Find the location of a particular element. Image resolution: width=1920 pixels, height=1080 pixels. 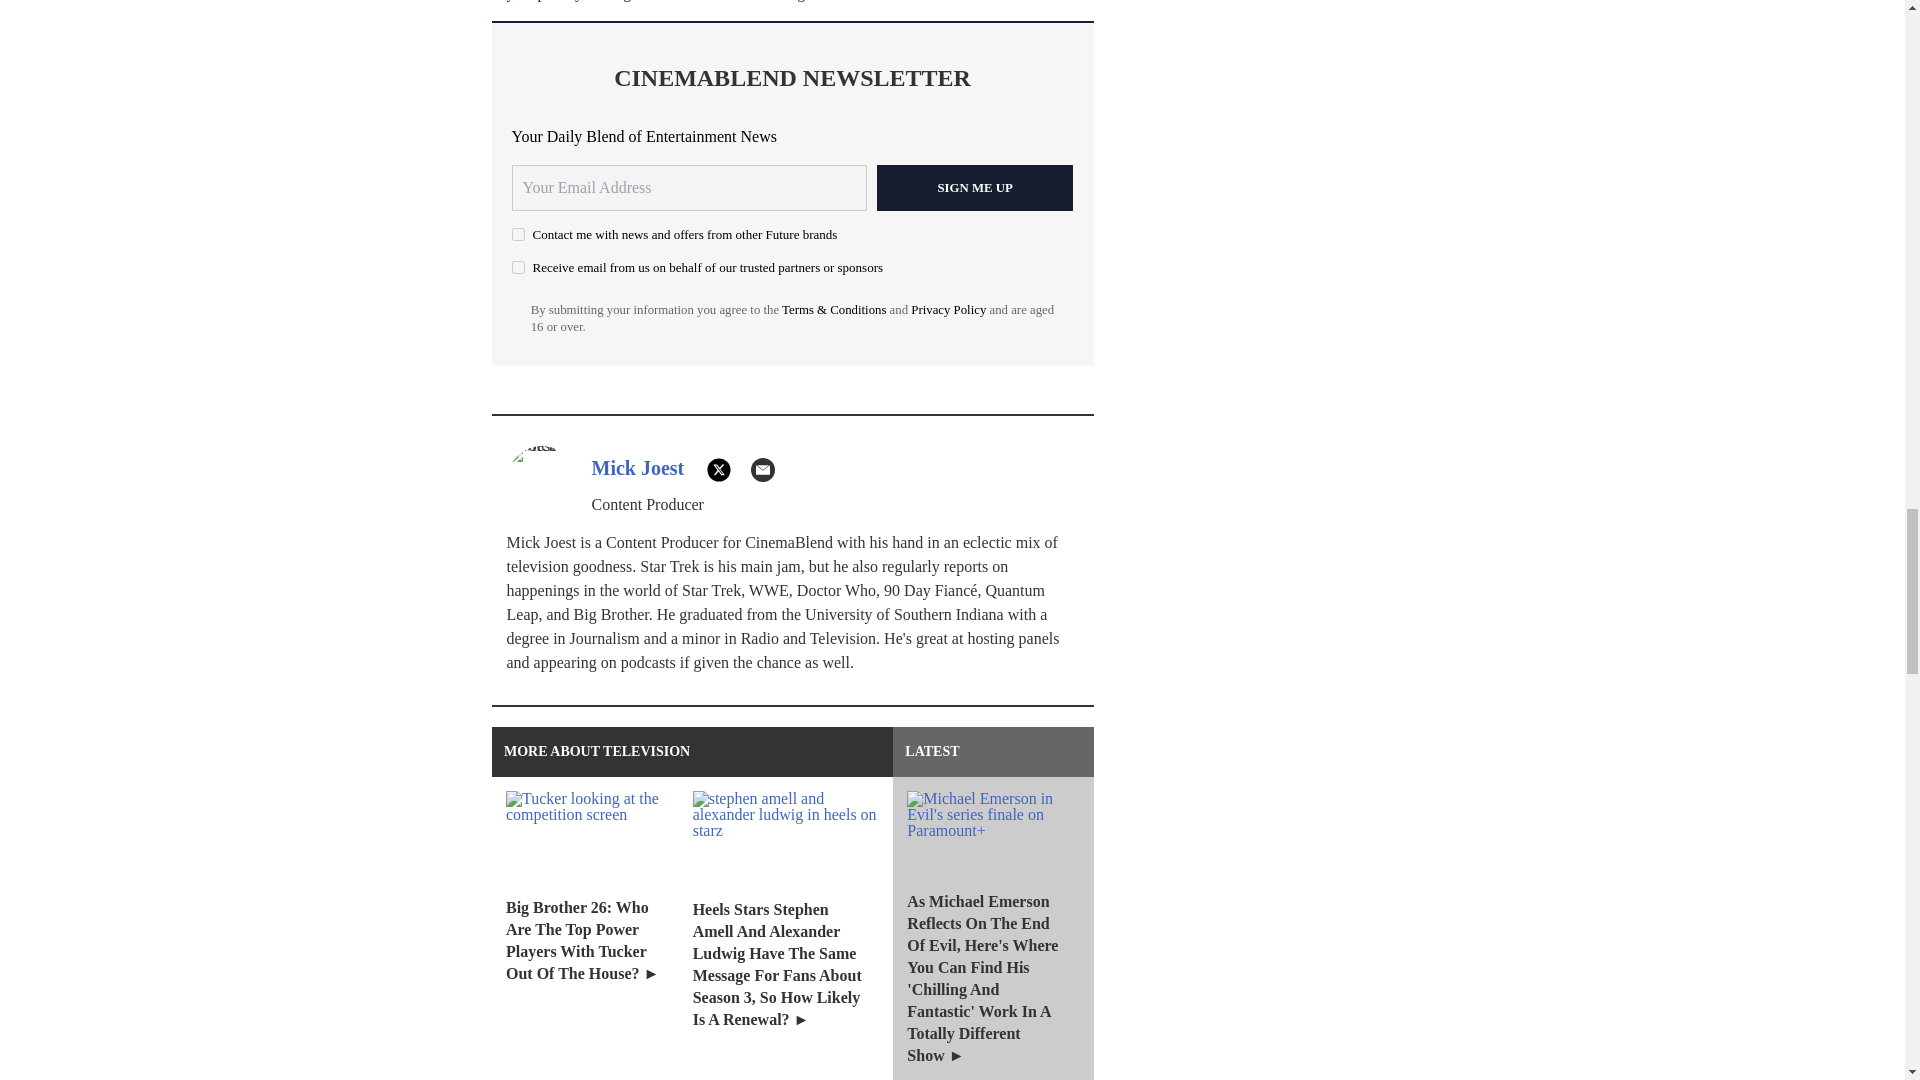

on is located at coordinates (518, 234).